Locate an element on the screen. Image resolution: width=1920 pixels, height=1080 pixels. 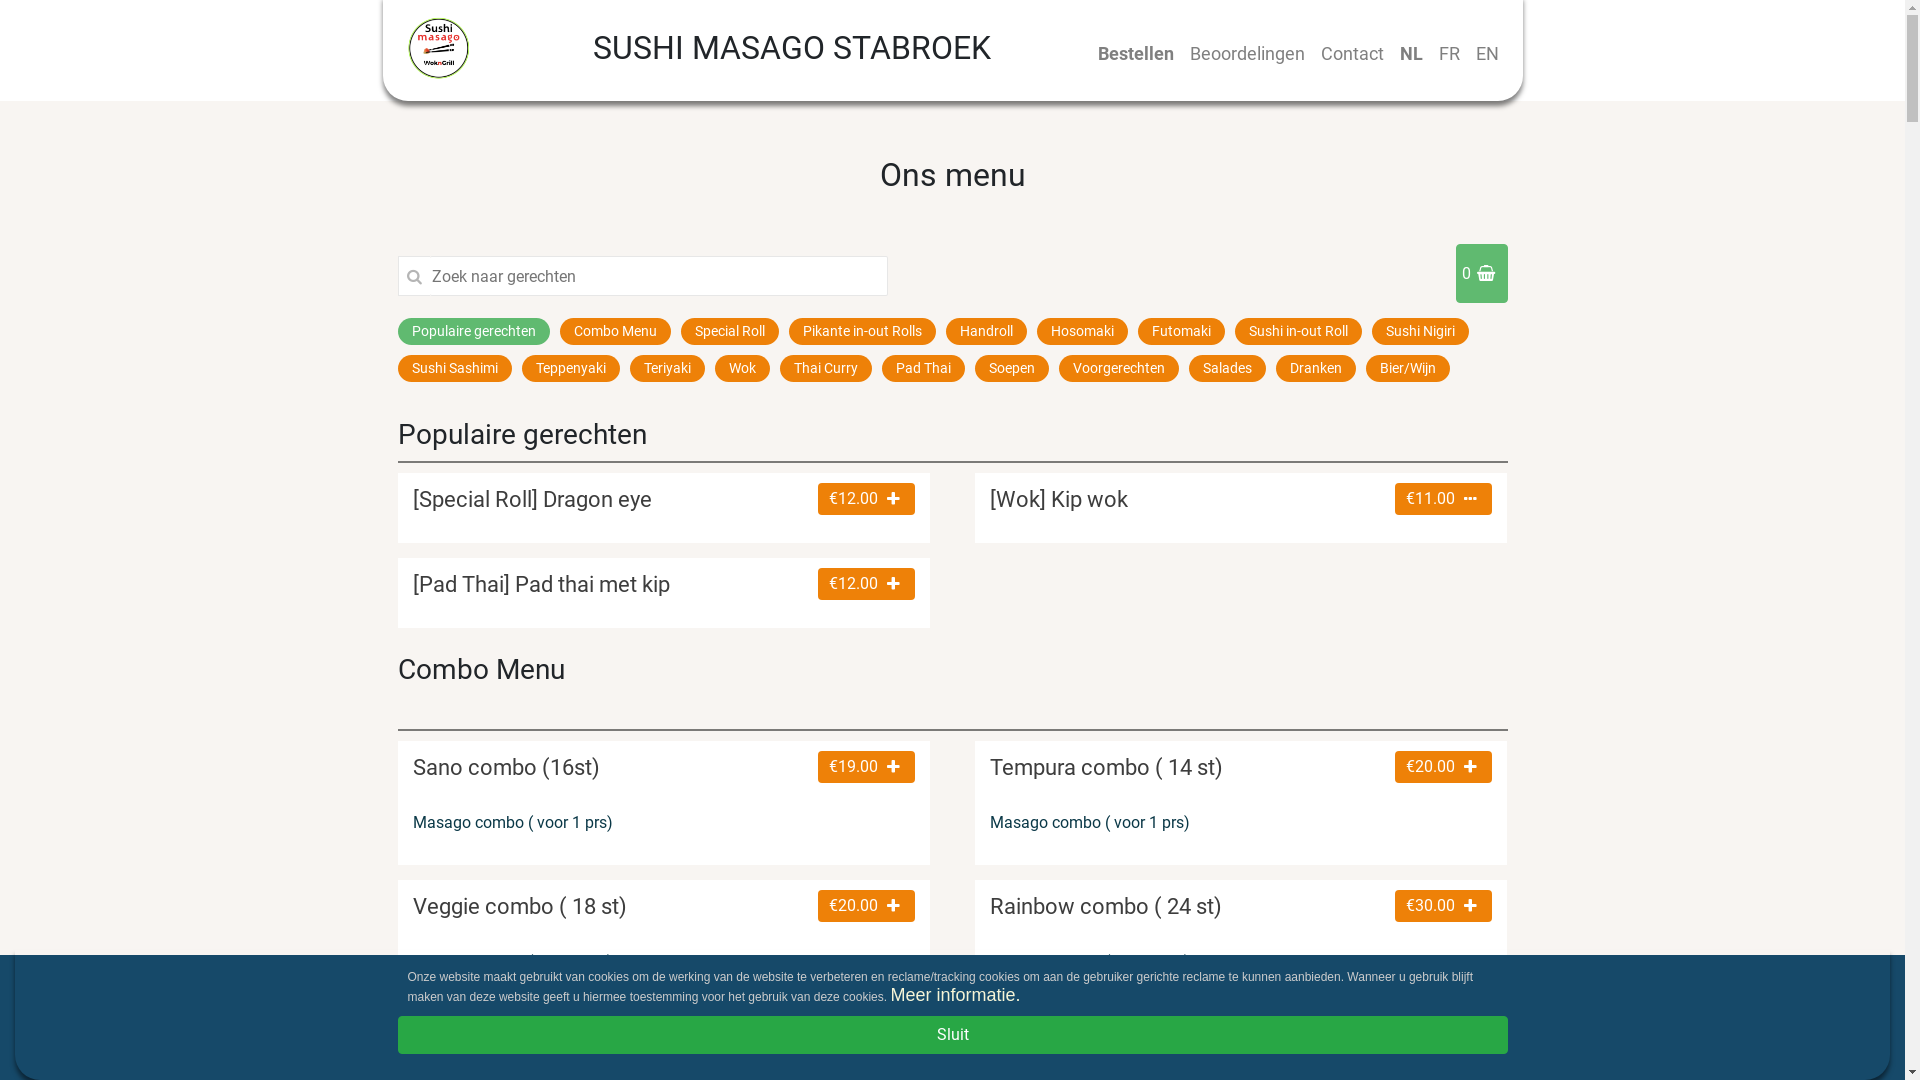
Pikante in-out Rolls is located at coordinates (862, 332).